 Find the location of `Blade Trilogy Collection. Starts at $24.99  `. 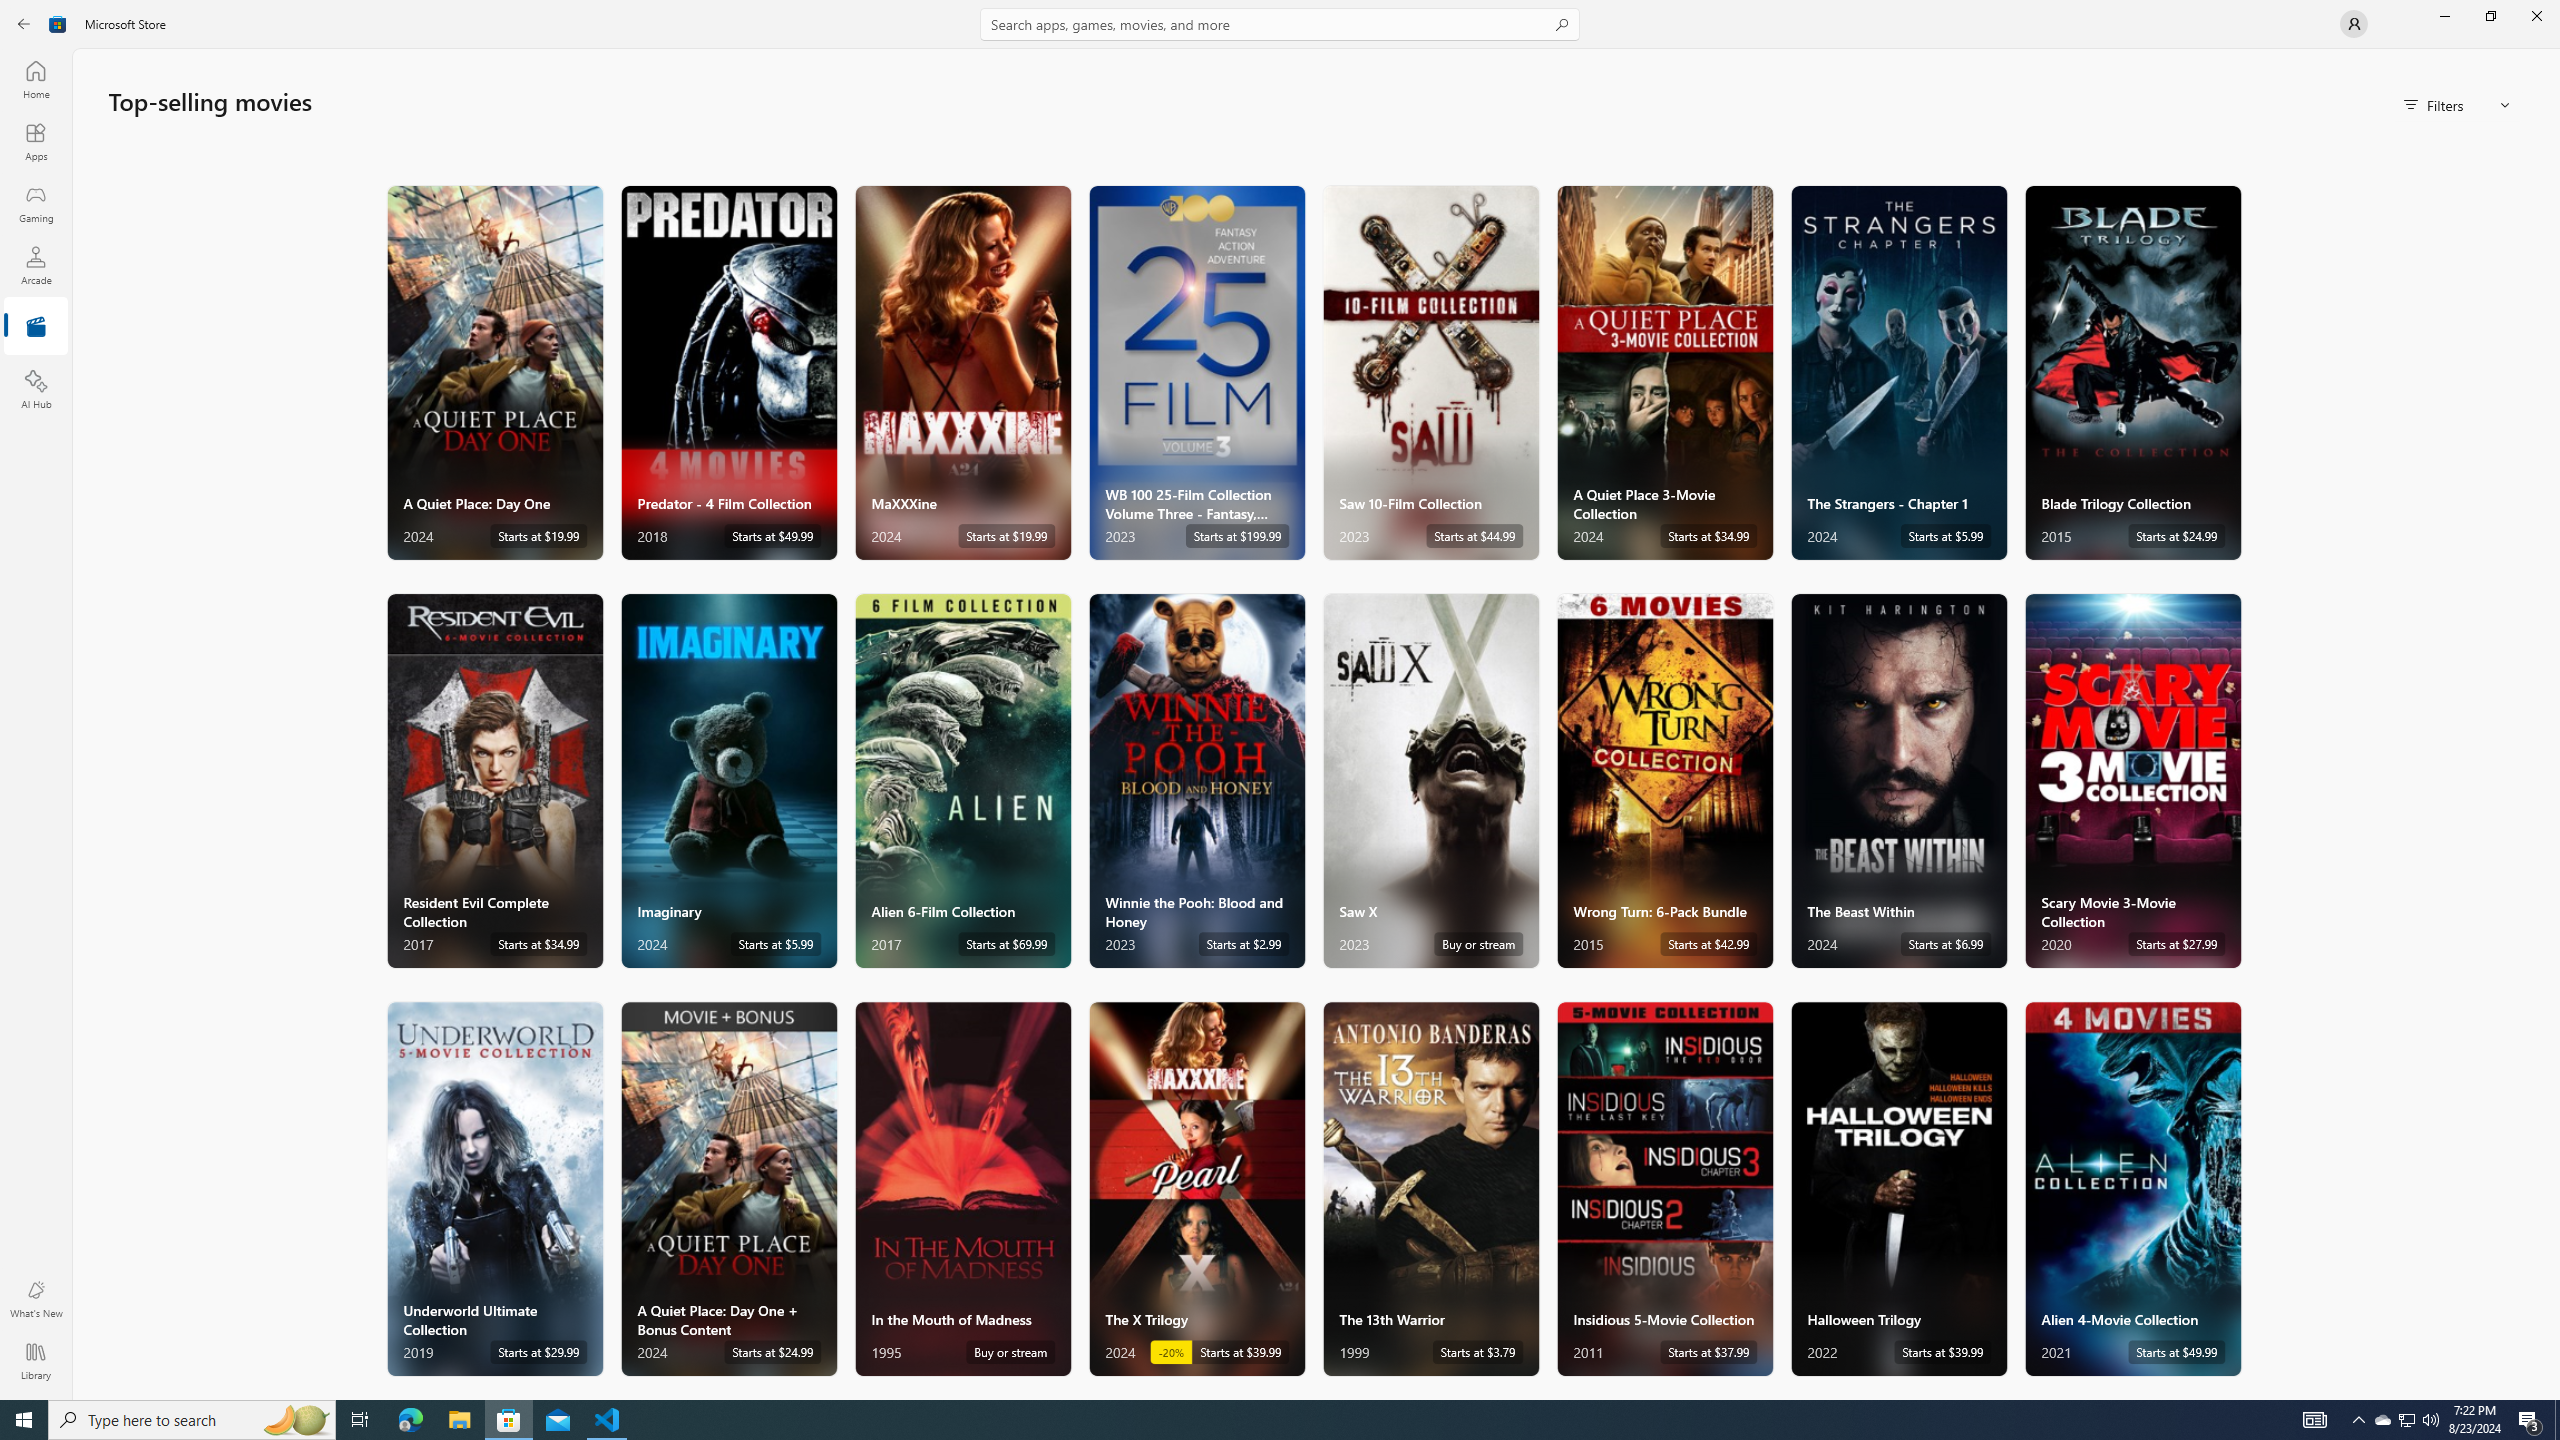

Blade Trilogy Collection. Starts at $24.99   is located at coordinates (2133, 372).